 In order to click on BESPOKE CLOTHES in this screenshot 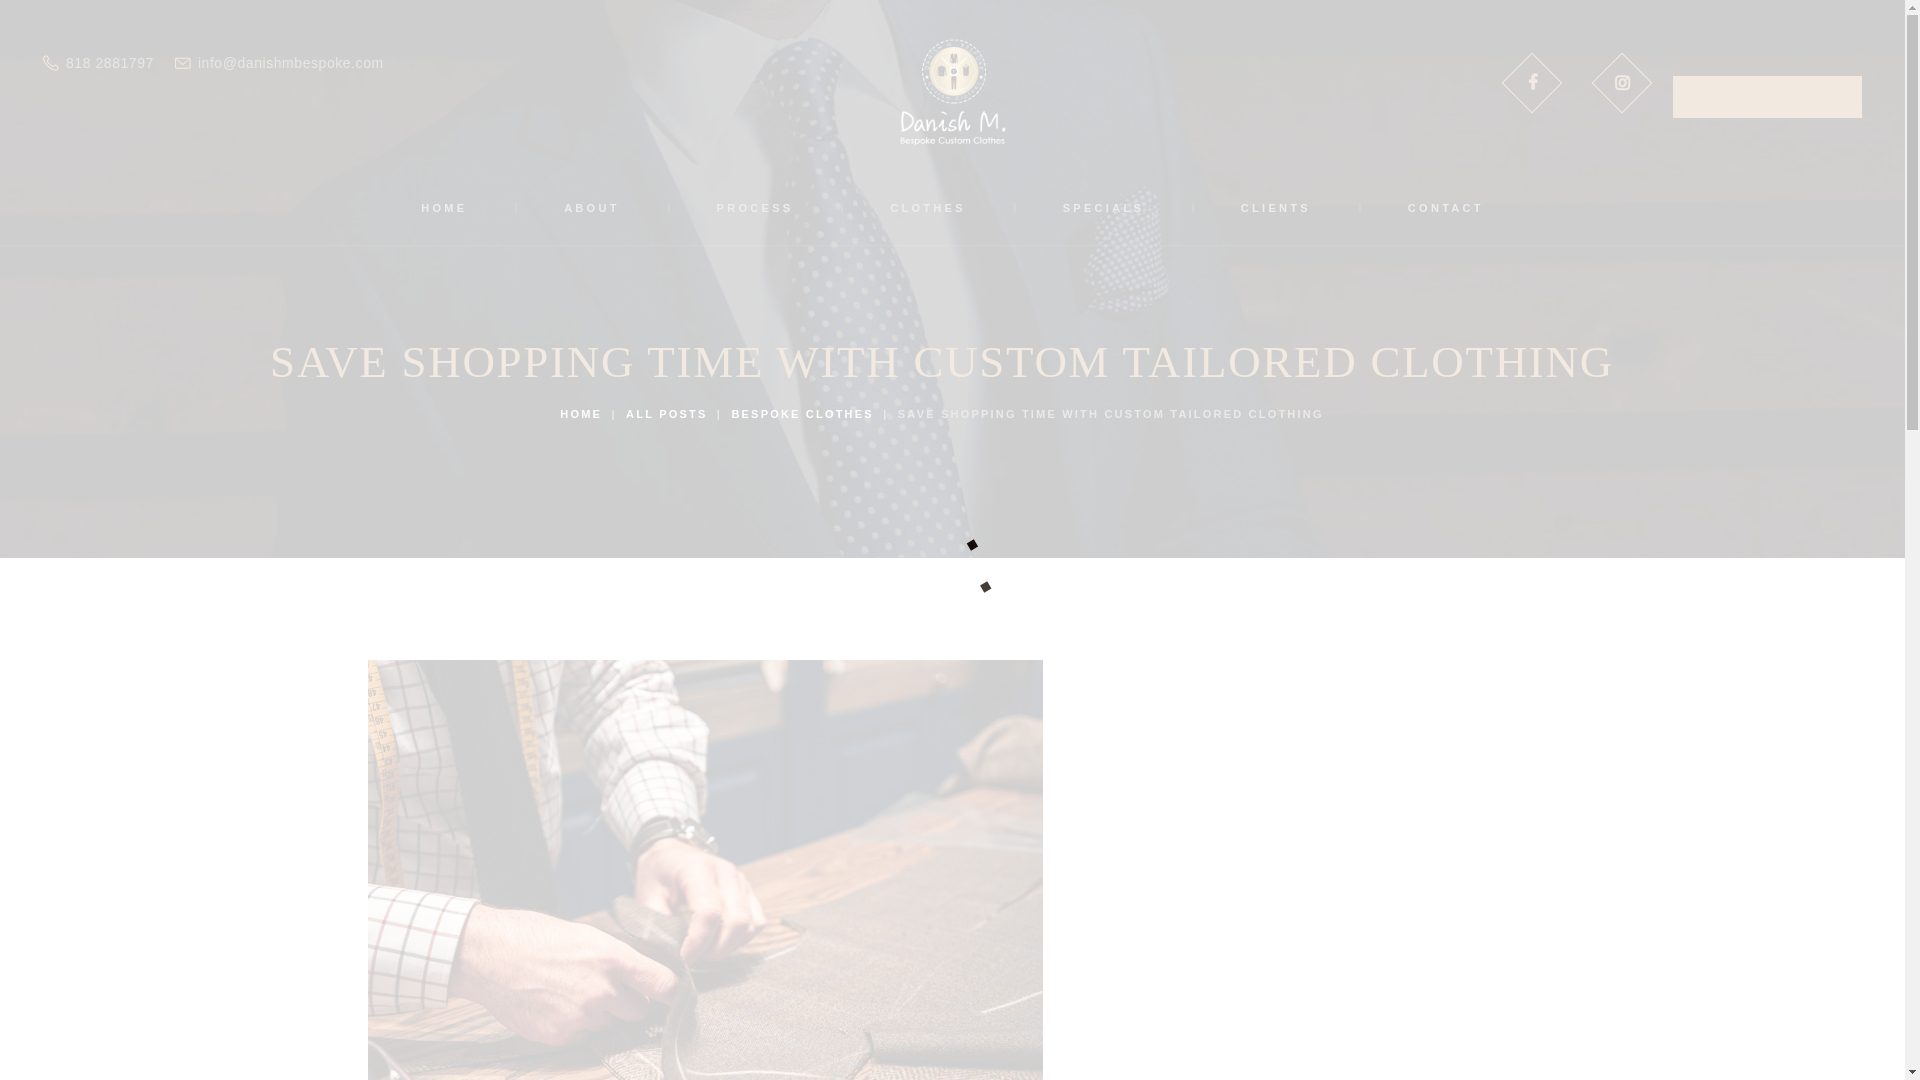, I will do `click(802, 414)`.